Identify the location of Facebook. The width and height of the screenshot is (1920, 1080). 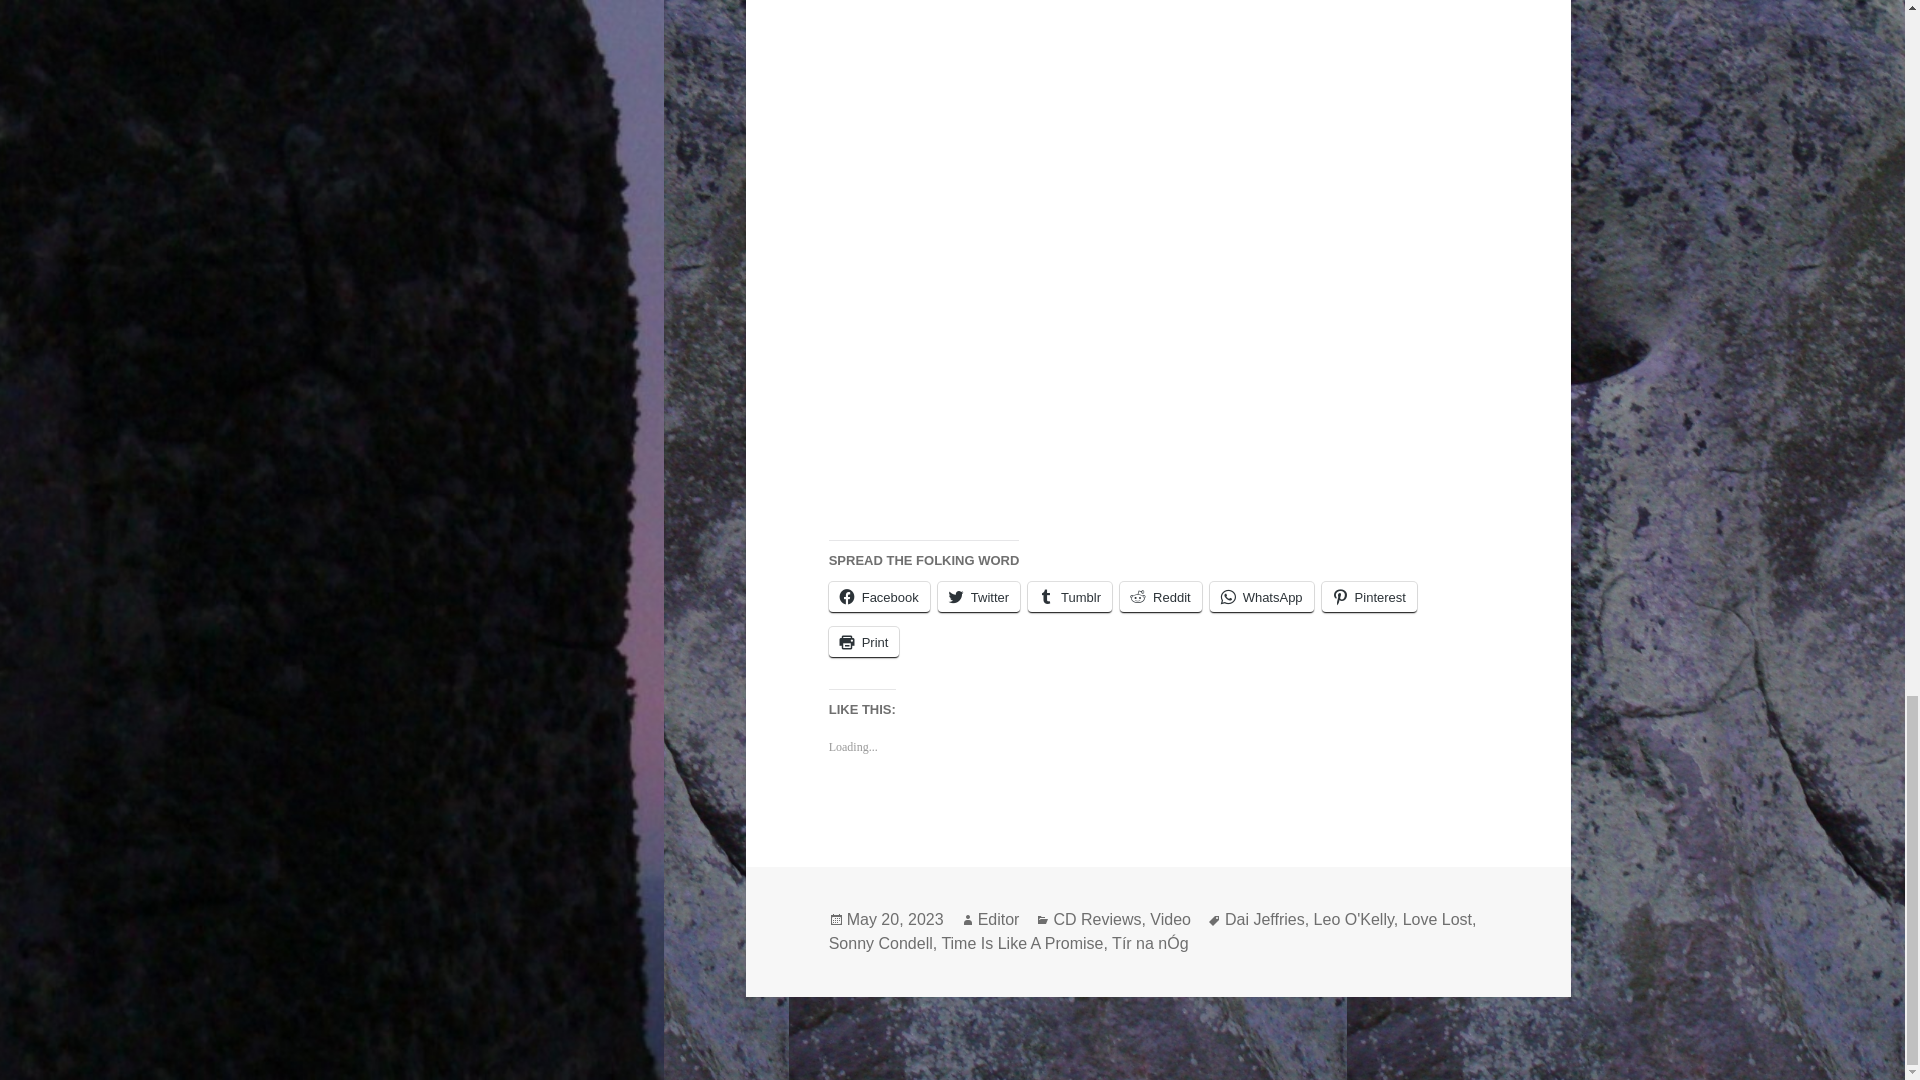
(879, 598).